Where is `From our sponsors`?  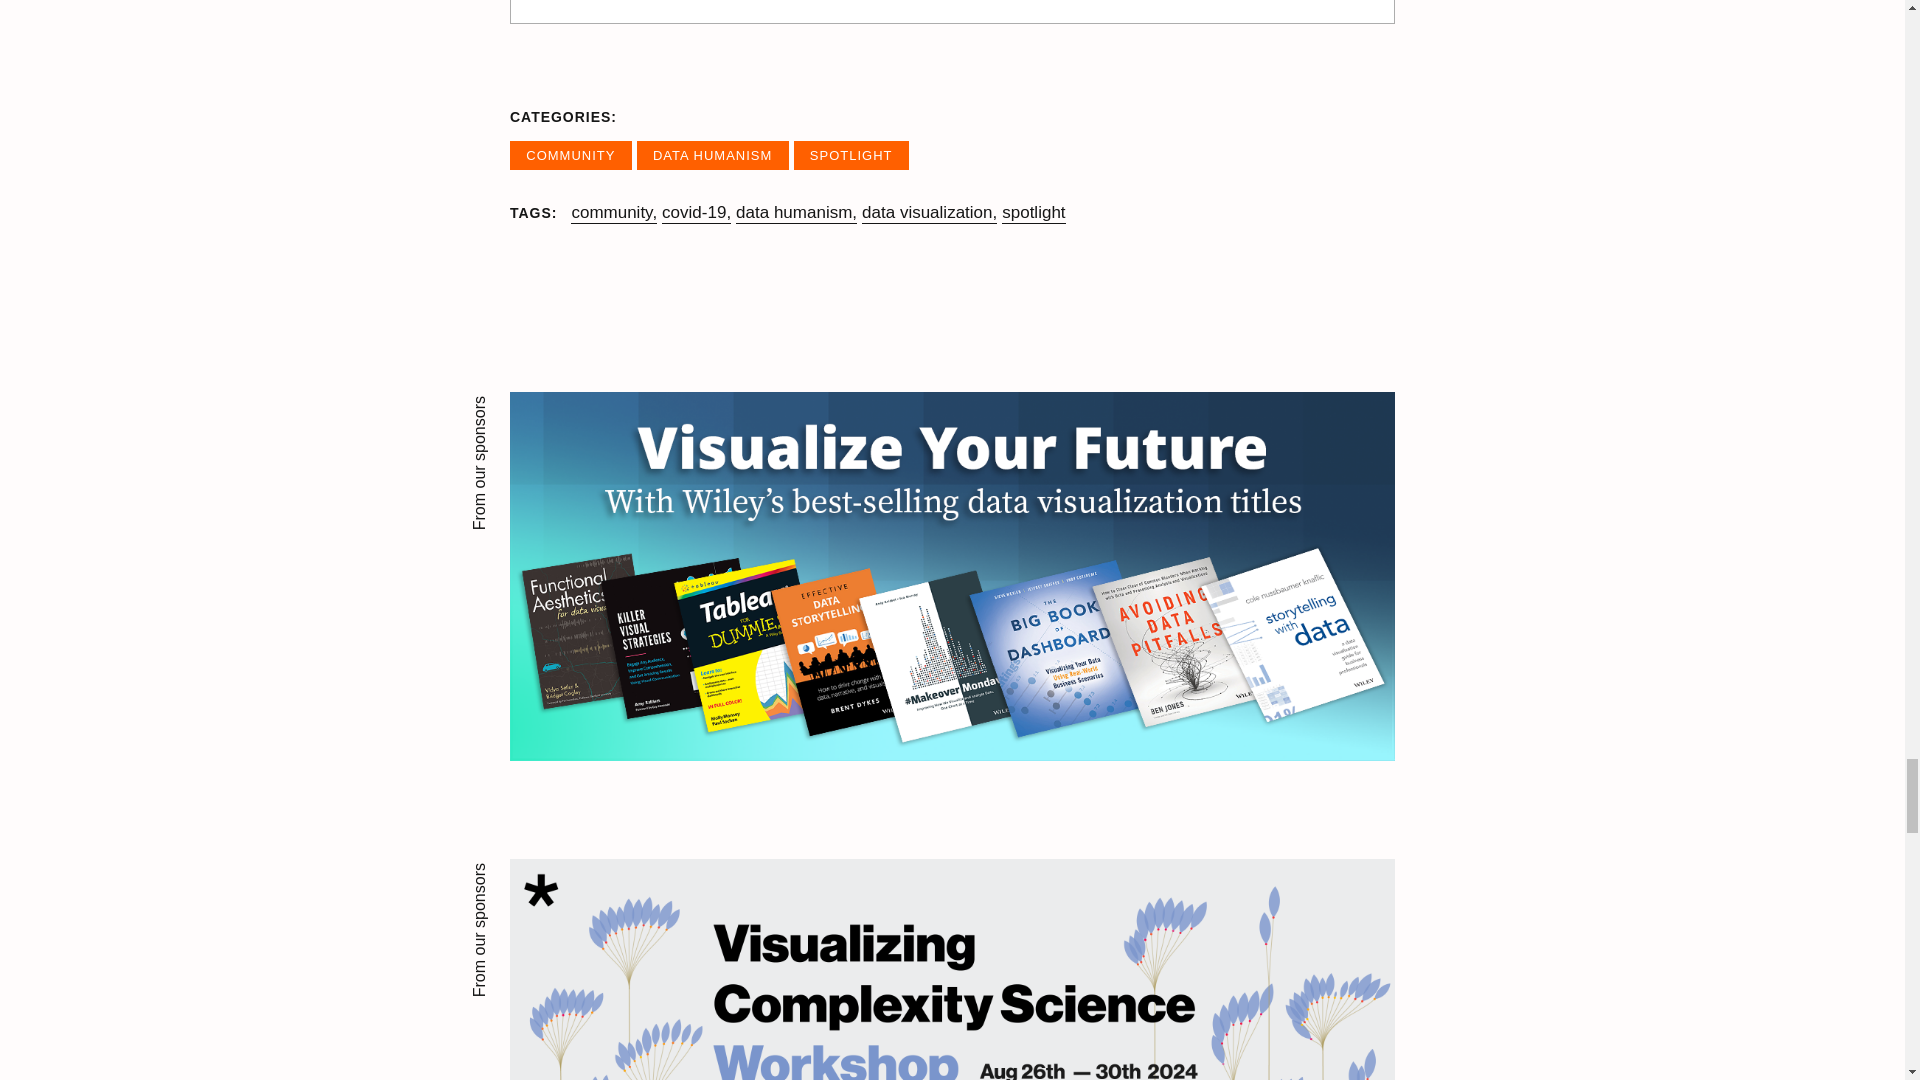
From our sponsors is located at coordinates (952, 969).